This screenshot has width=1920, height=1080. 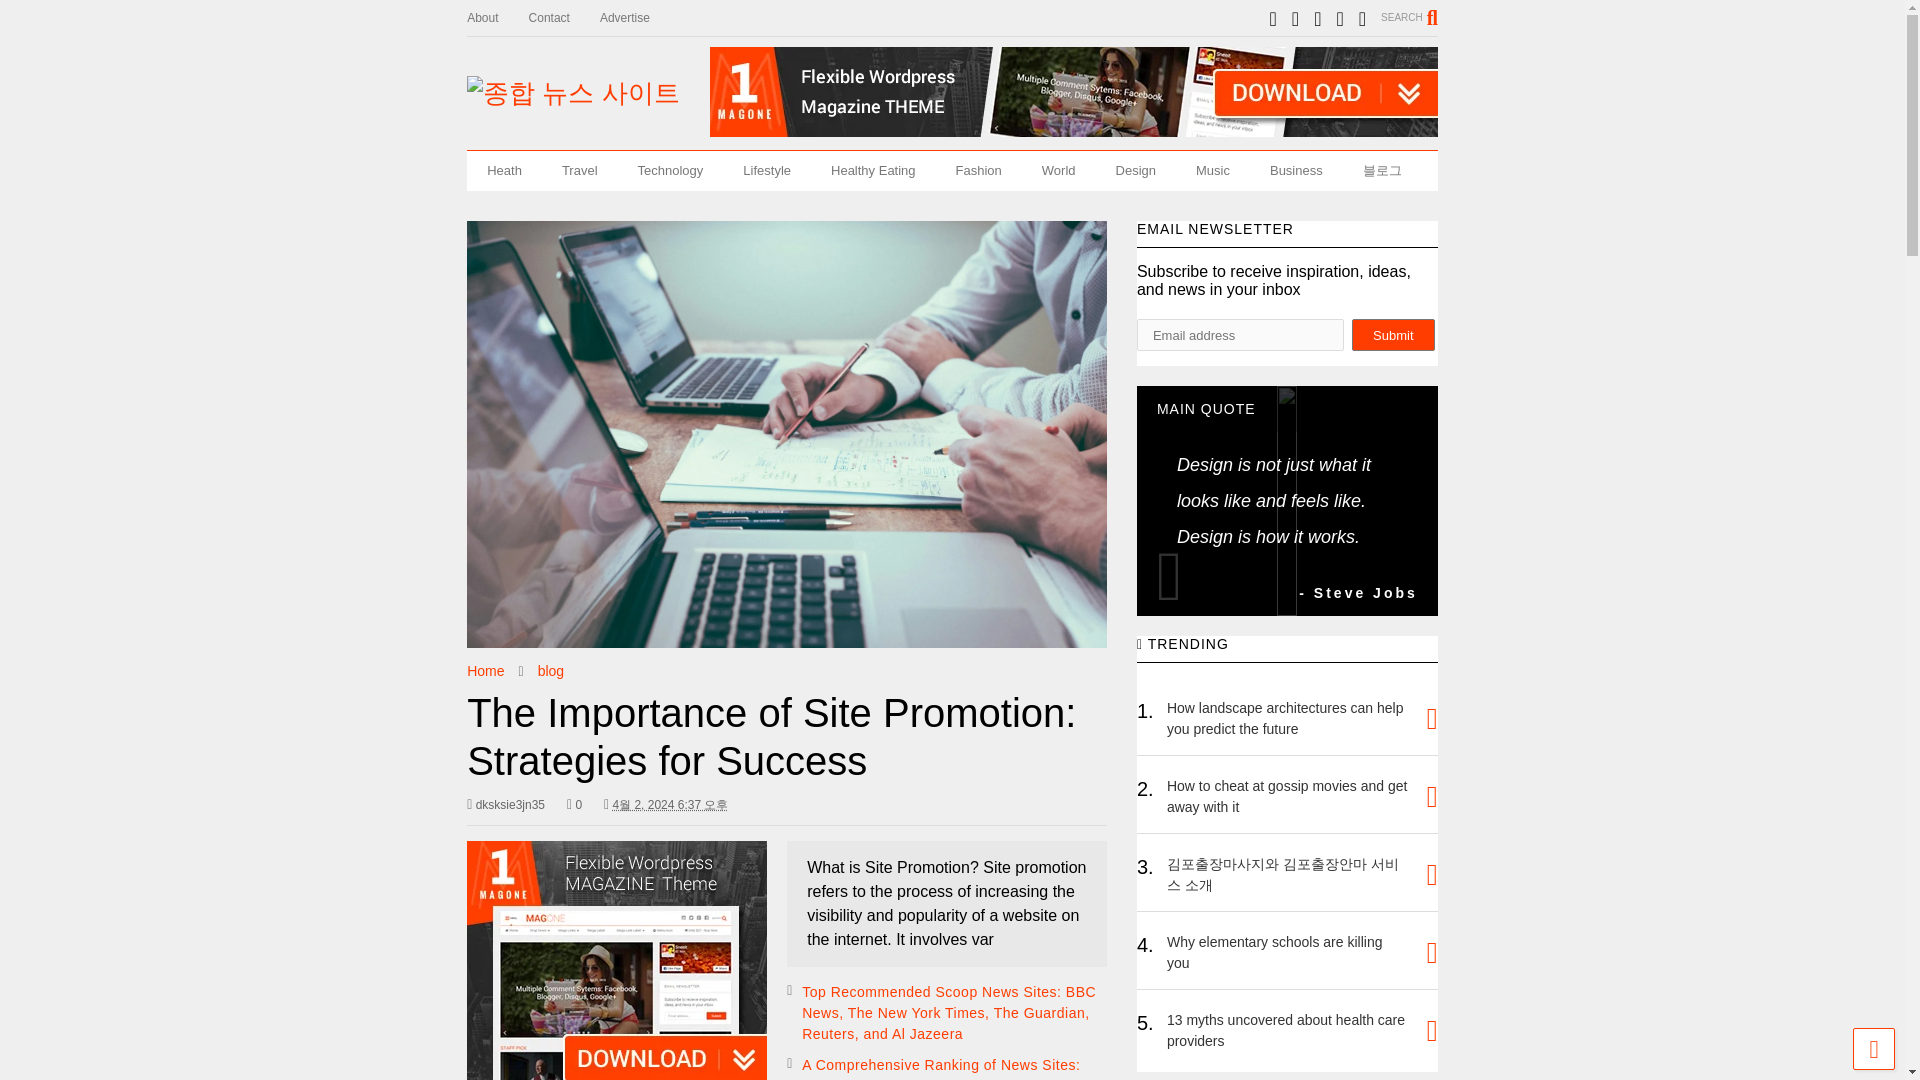 I want to click on About, so click(x=497, y=18).